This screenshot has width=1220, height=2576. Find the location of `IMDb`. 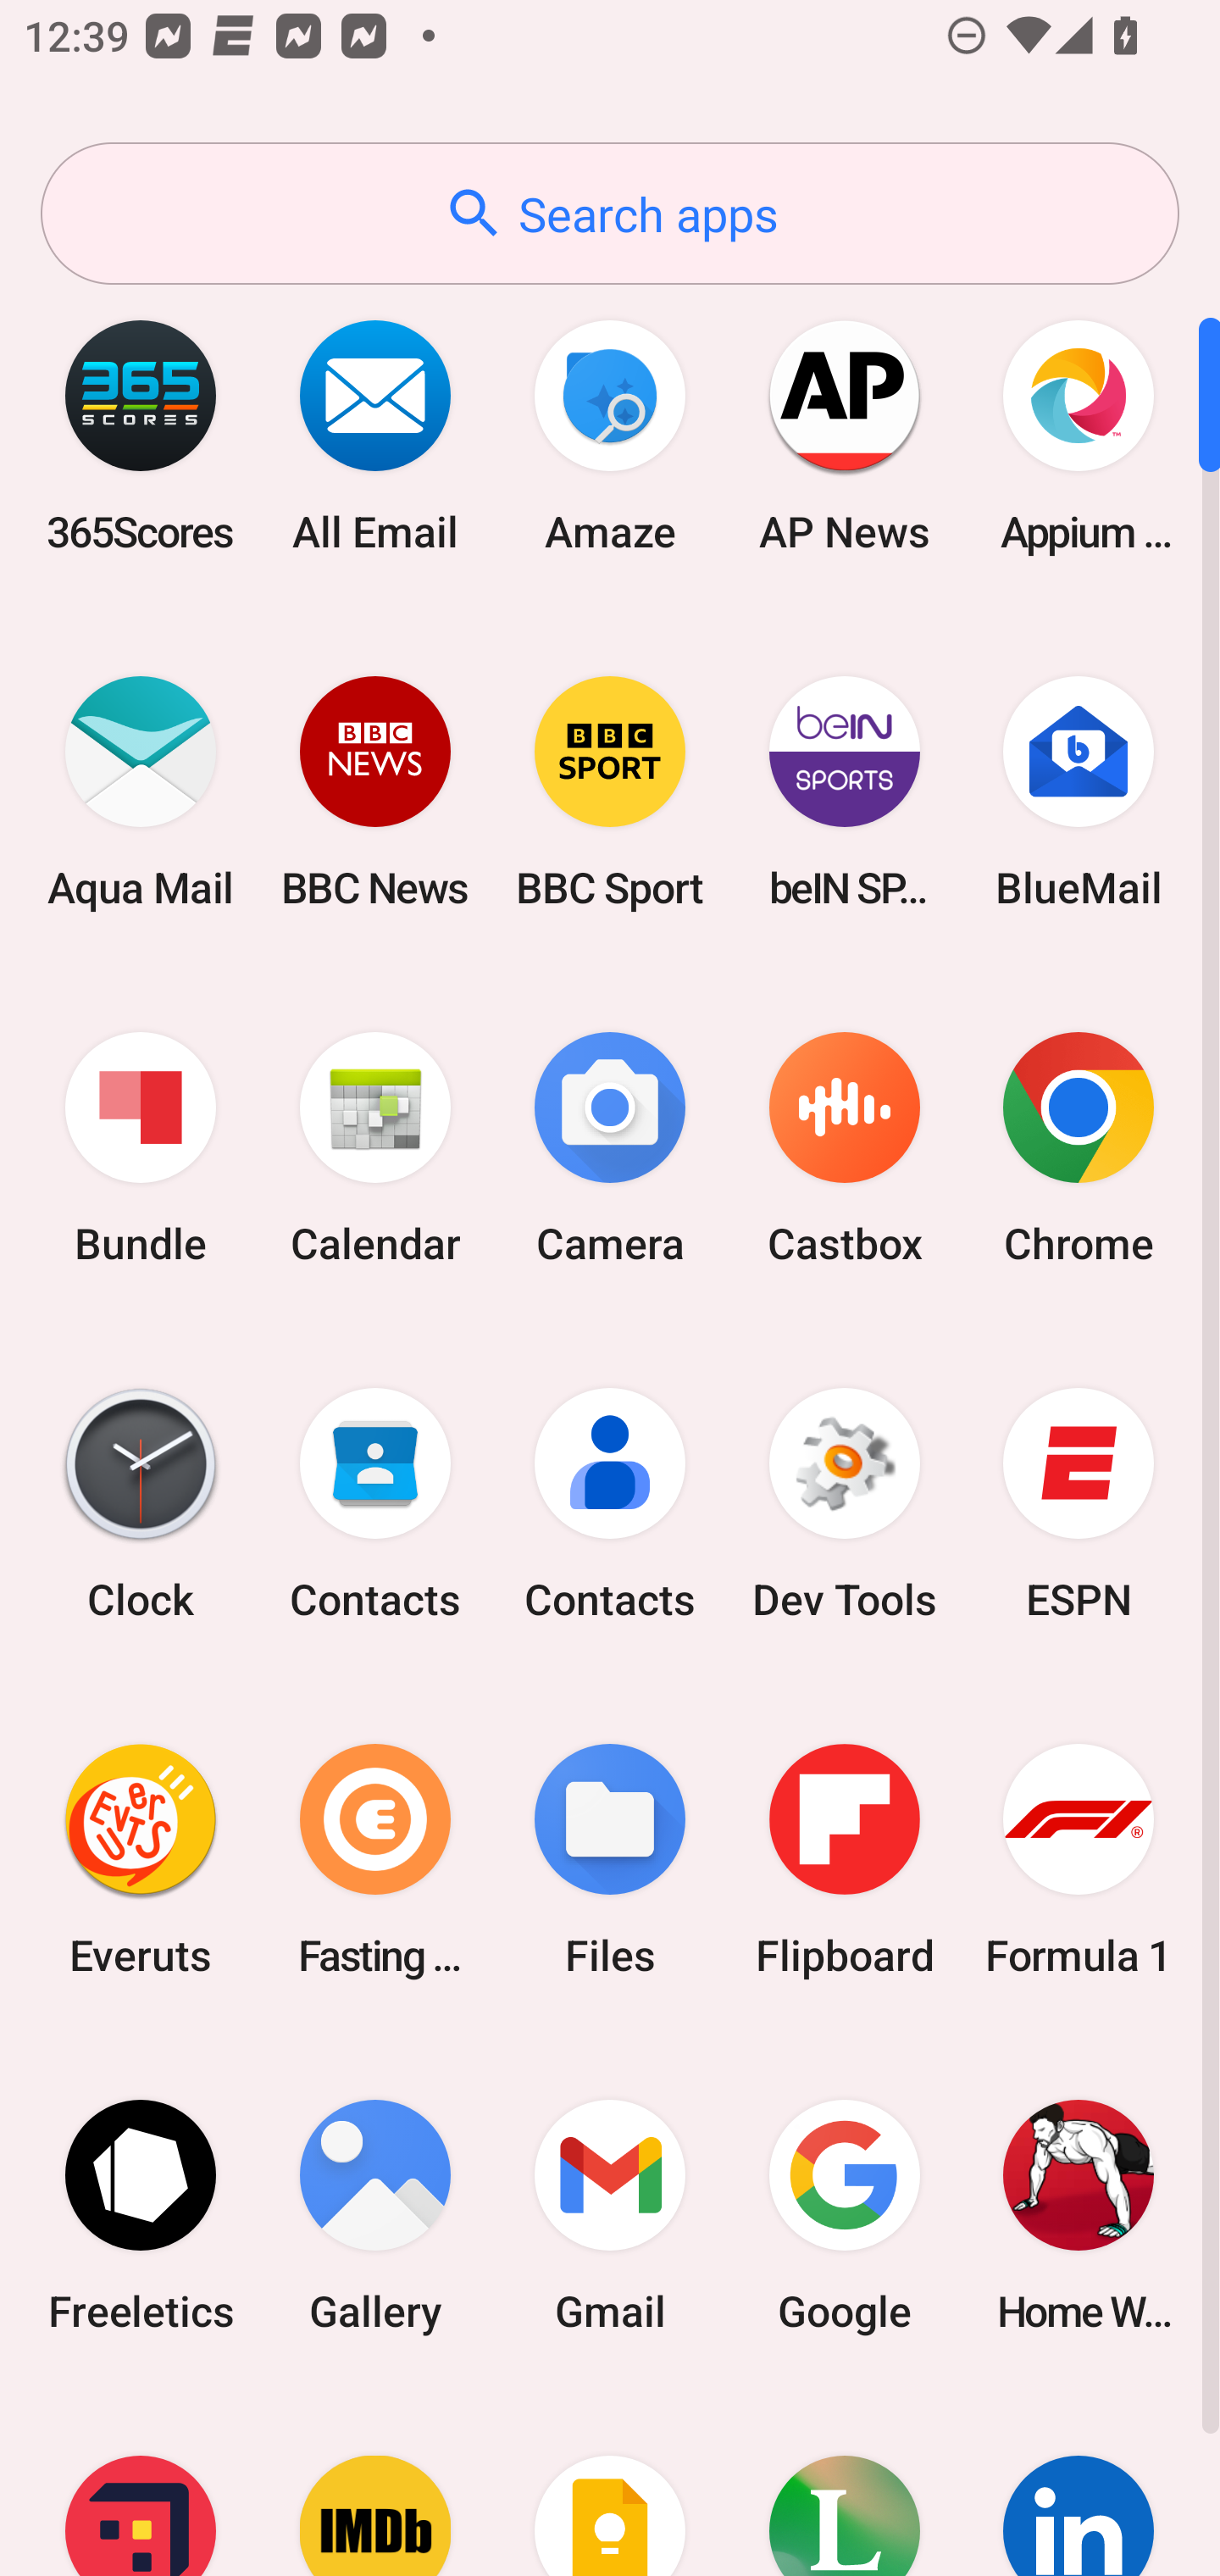

IMDb is located at coordinates (375, 2484).